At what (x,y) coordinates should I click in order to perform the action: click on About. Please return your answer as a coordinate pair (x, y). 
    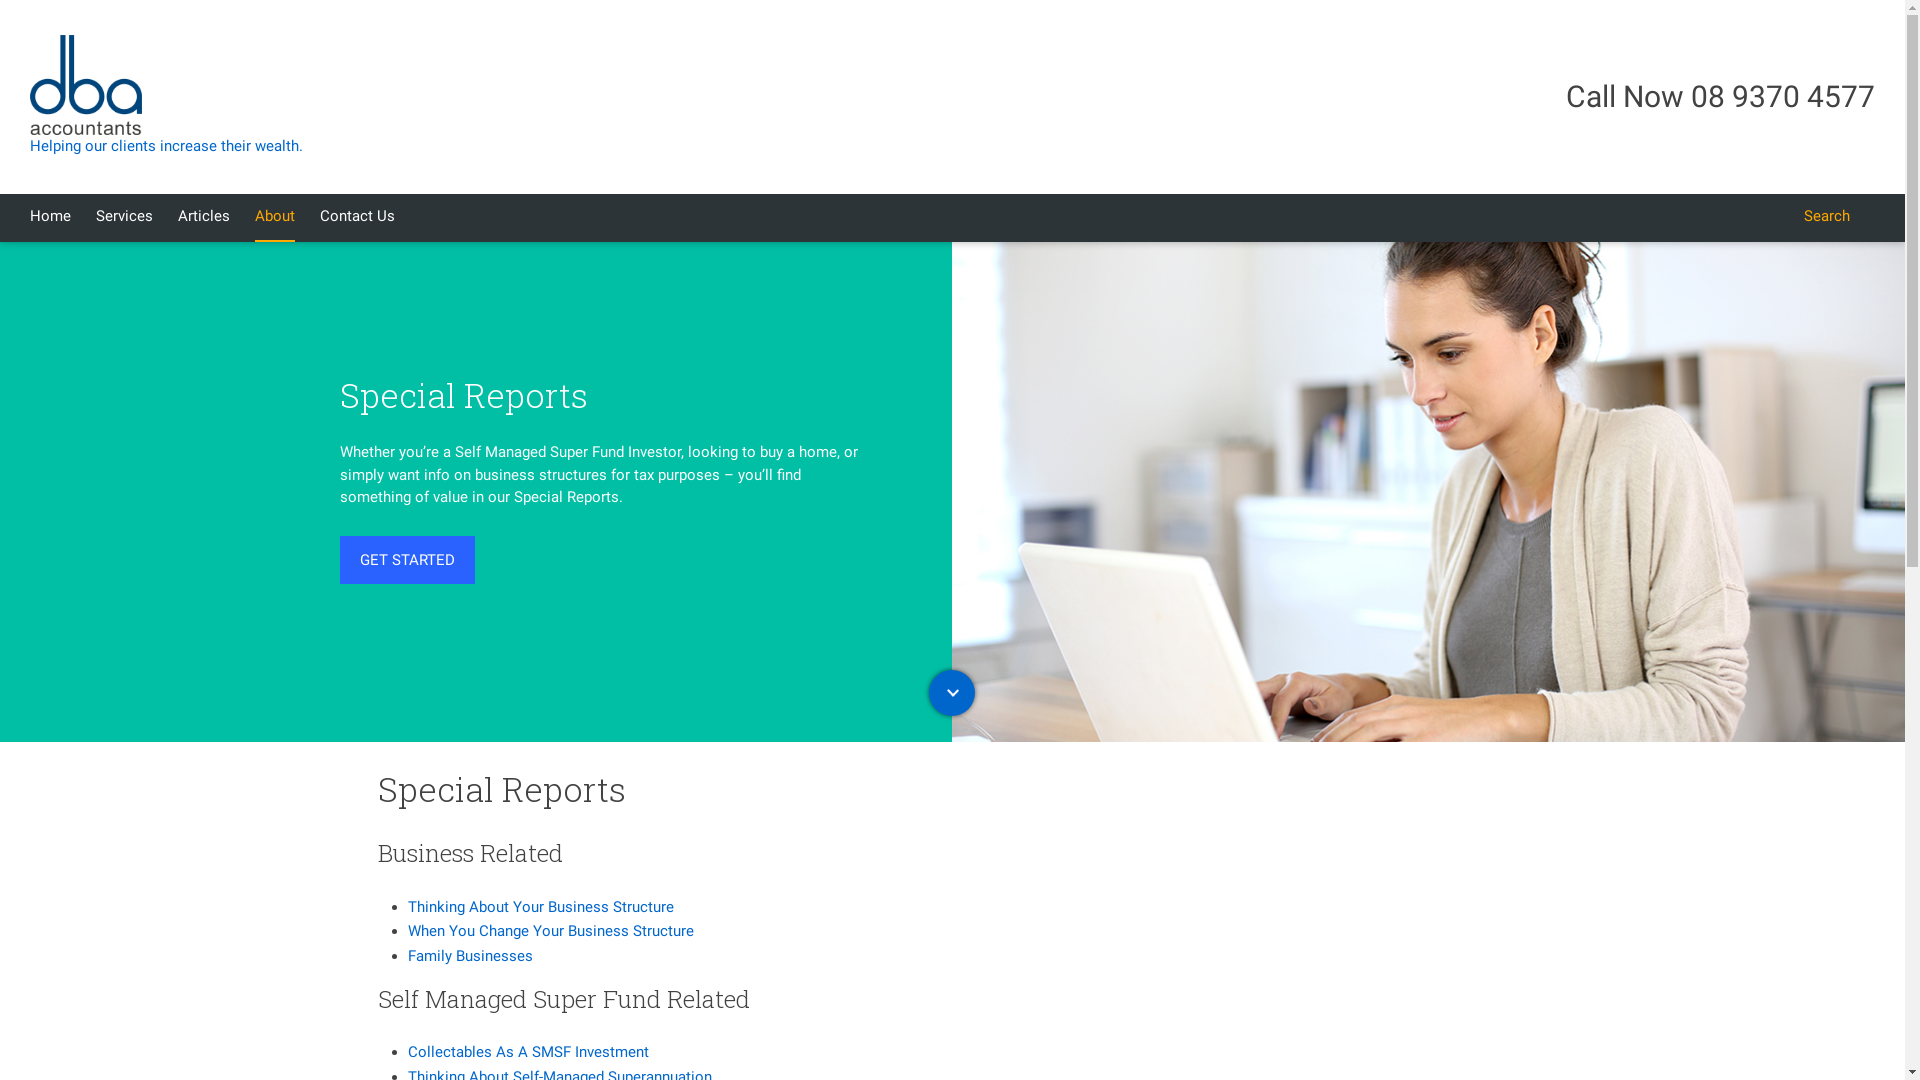
    Looking at the image, I should click on (275, 218).